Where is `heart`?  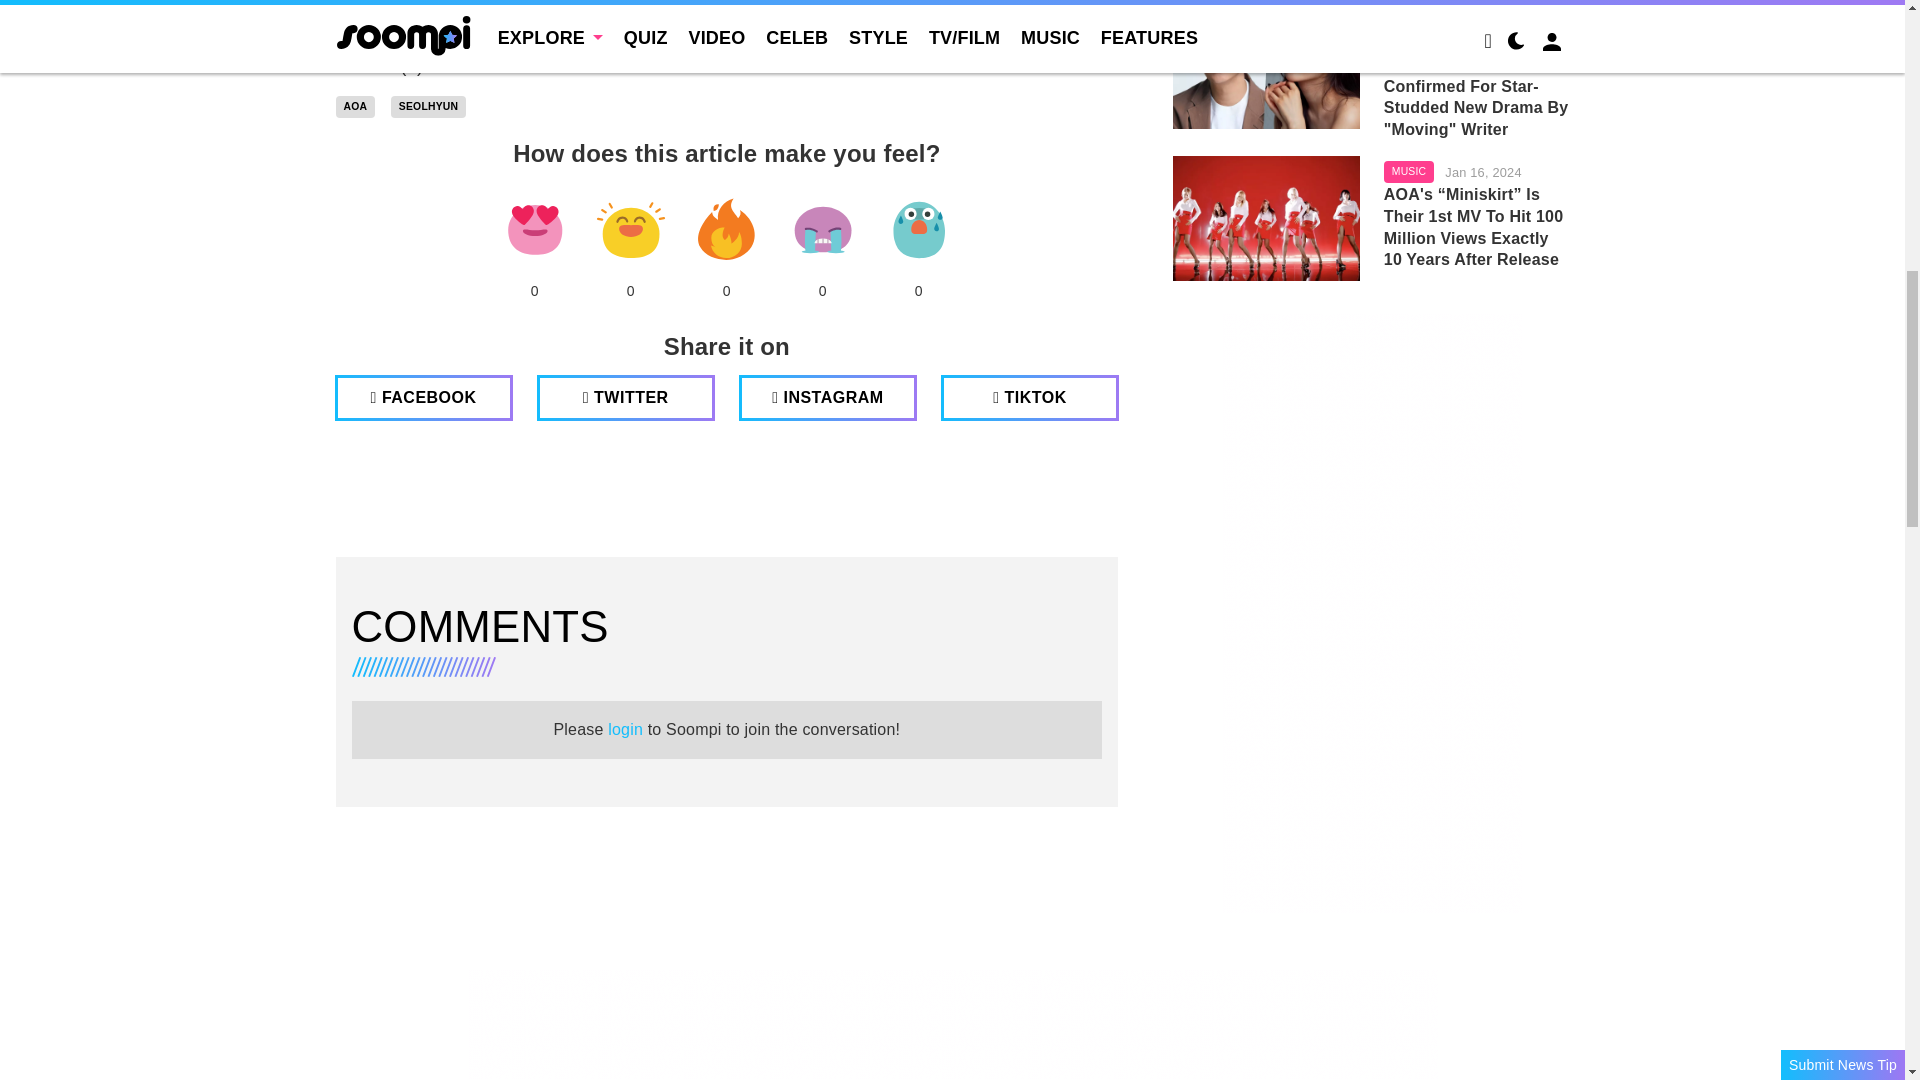 heart is located at coordinates (534, 230).